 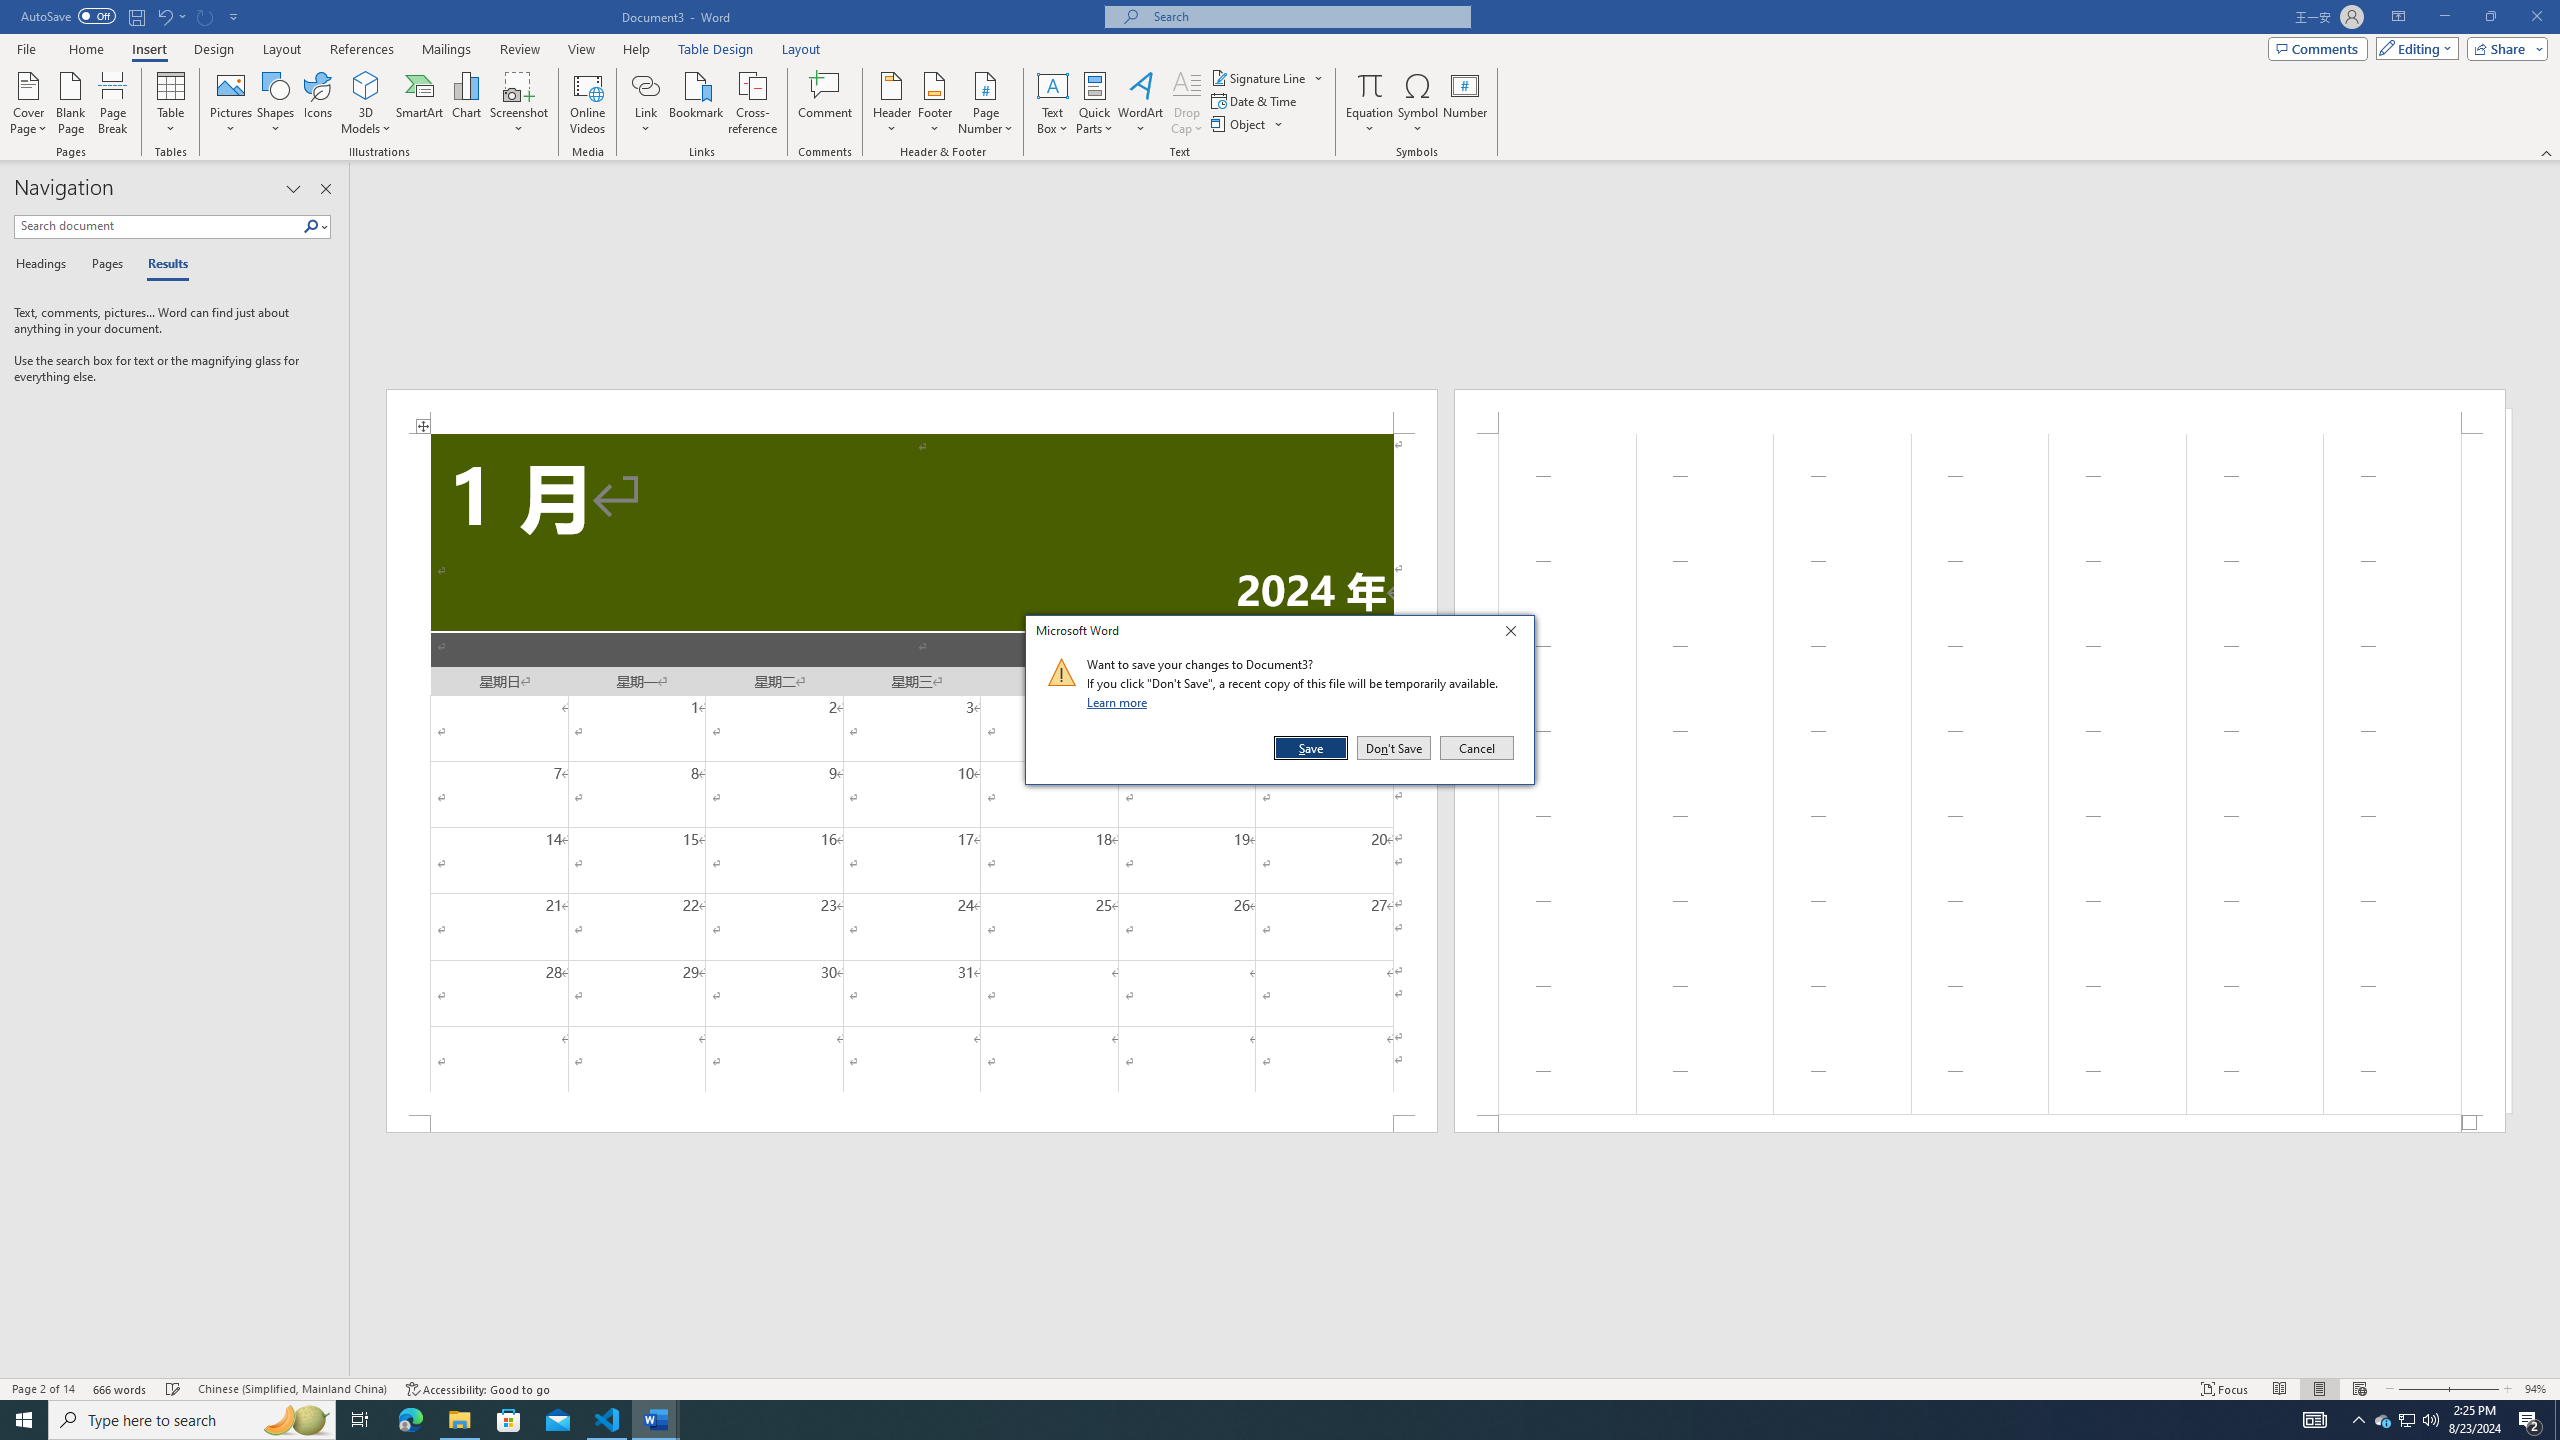 I want to click on Page Break, so click(x=112, y=103).